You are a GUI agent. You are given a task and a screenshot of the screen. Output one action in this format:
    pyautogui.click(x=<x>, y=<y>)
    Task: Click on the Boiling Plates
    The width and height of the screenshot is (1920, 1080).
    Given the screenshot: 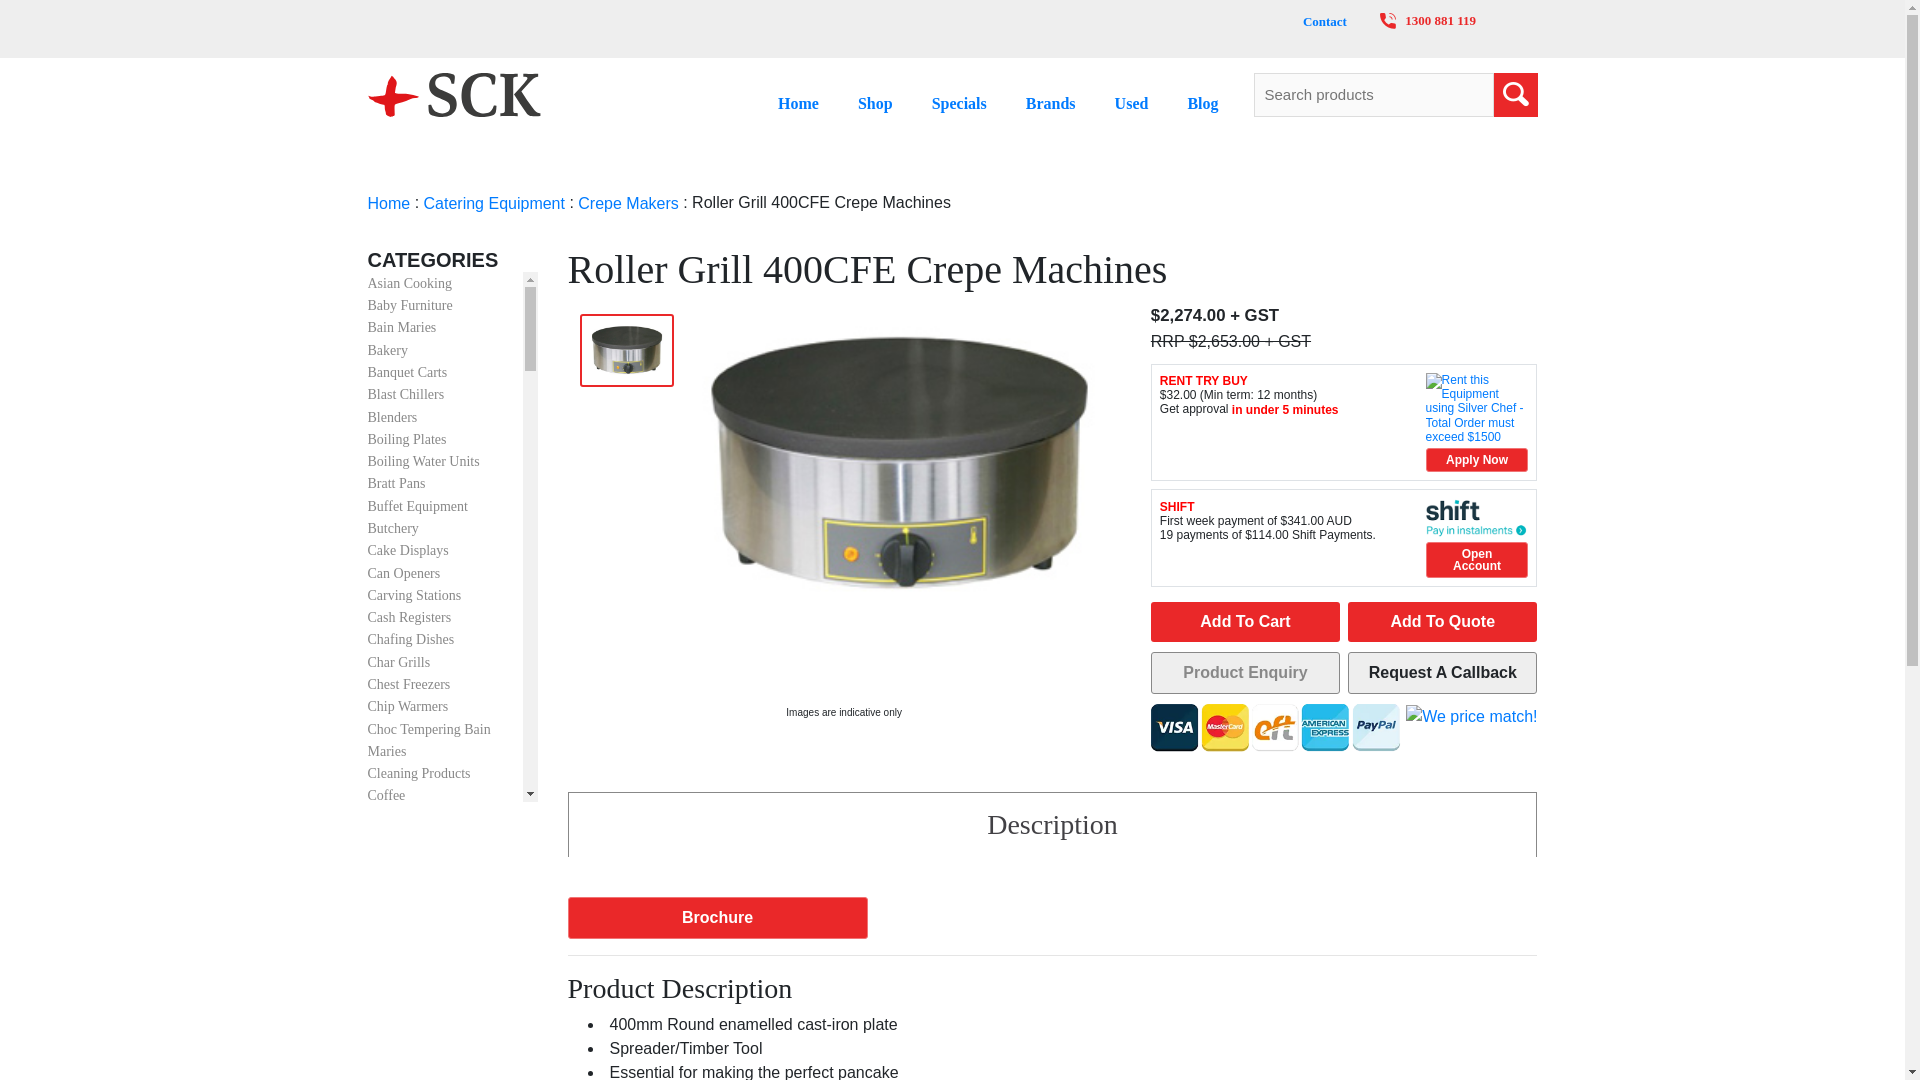 What is the action you would take?
    pyautogui.click(x=408, y=440)
    